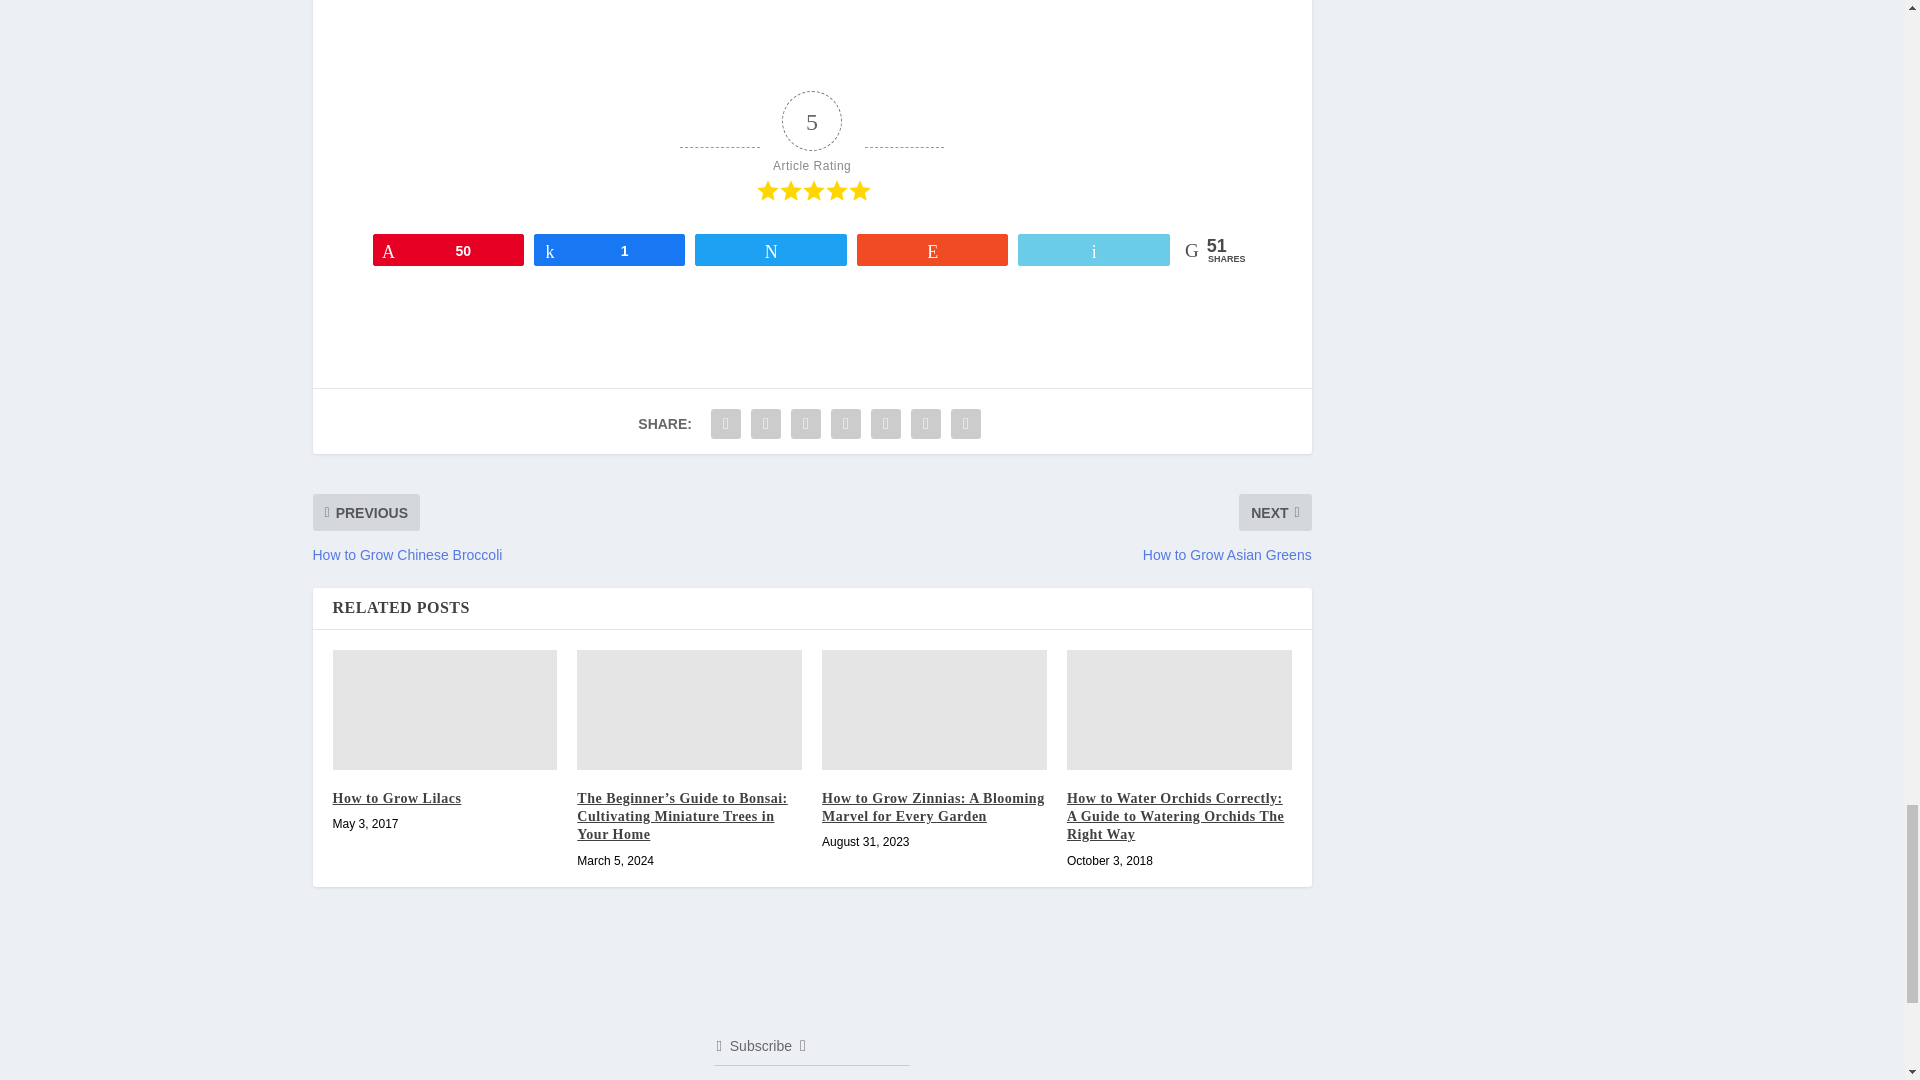 The height and width of the screenshot is (1080, 1920). I want to click on Share "How to Grow Tulips From Bulbs" via Email, so click(926, 423).